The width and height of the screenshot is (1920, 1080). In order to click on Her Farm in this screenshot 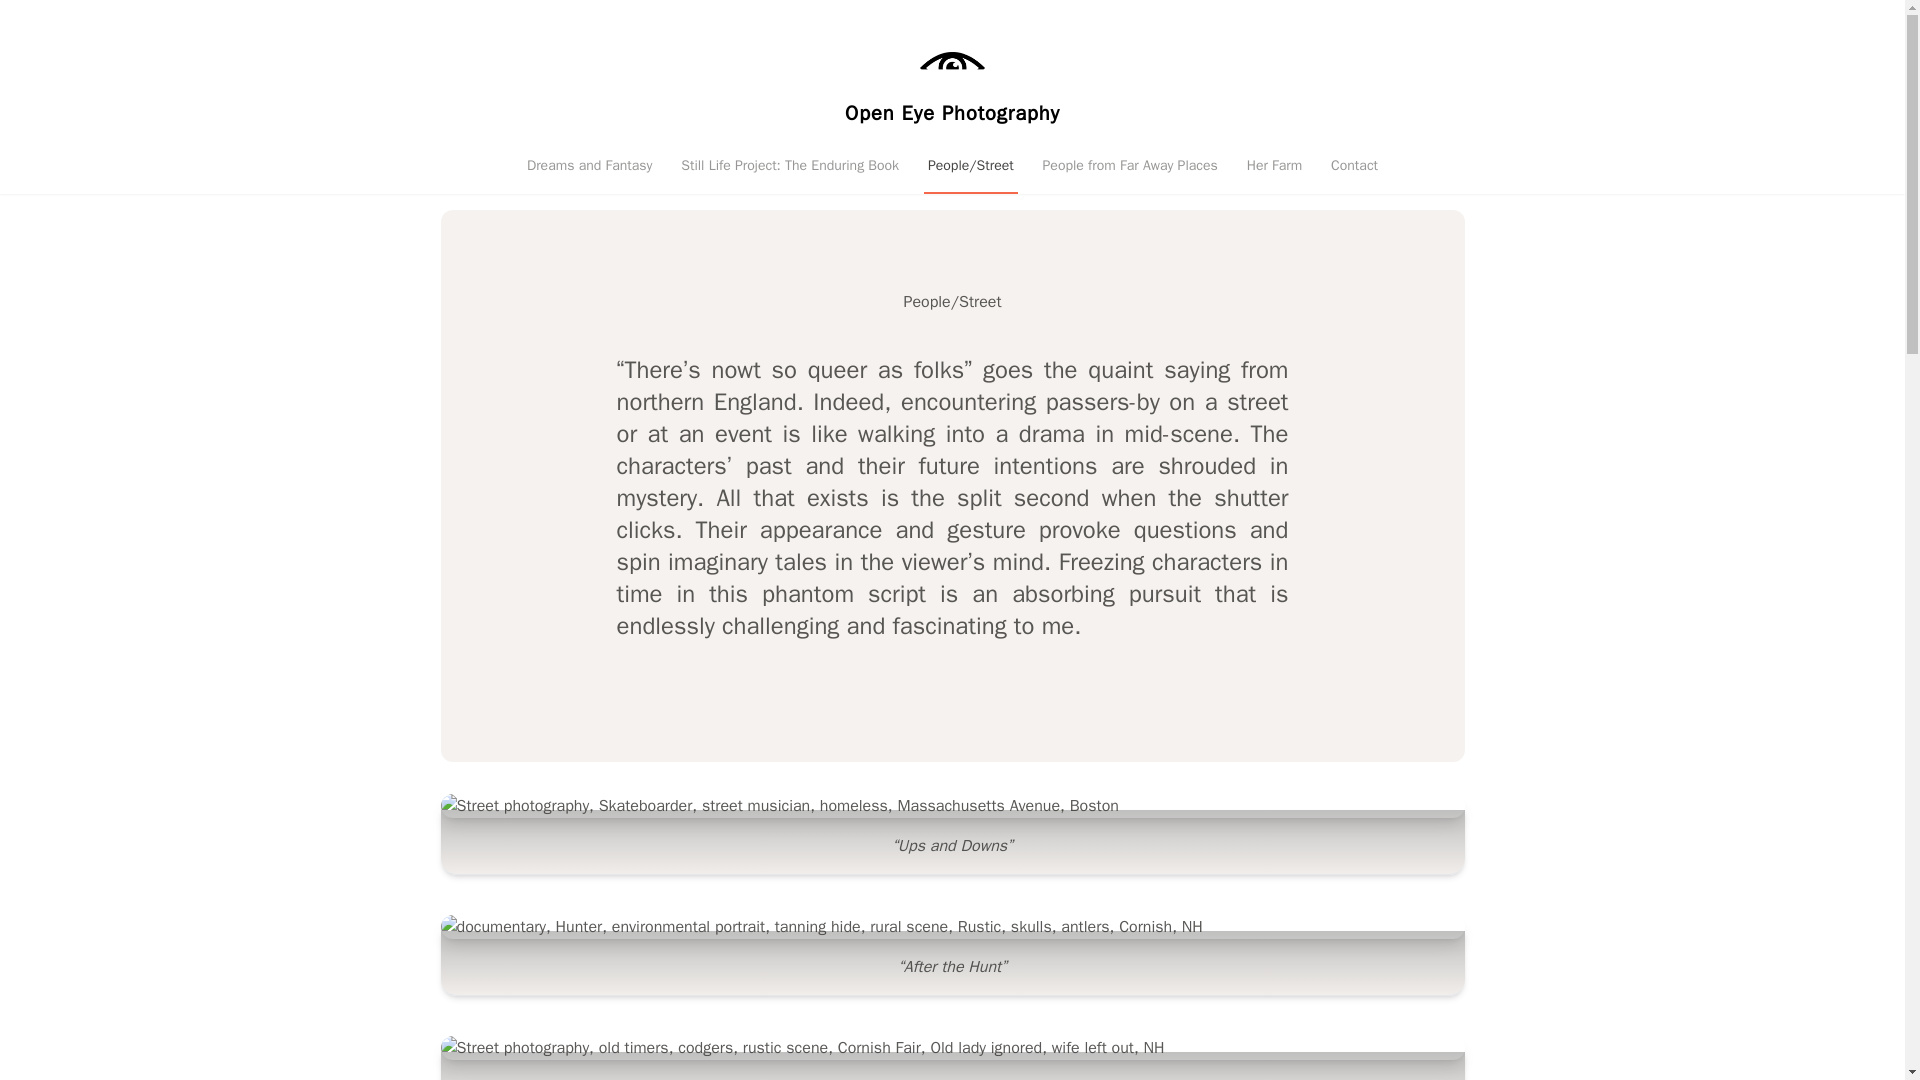, I will do `click(1274, 165)`.